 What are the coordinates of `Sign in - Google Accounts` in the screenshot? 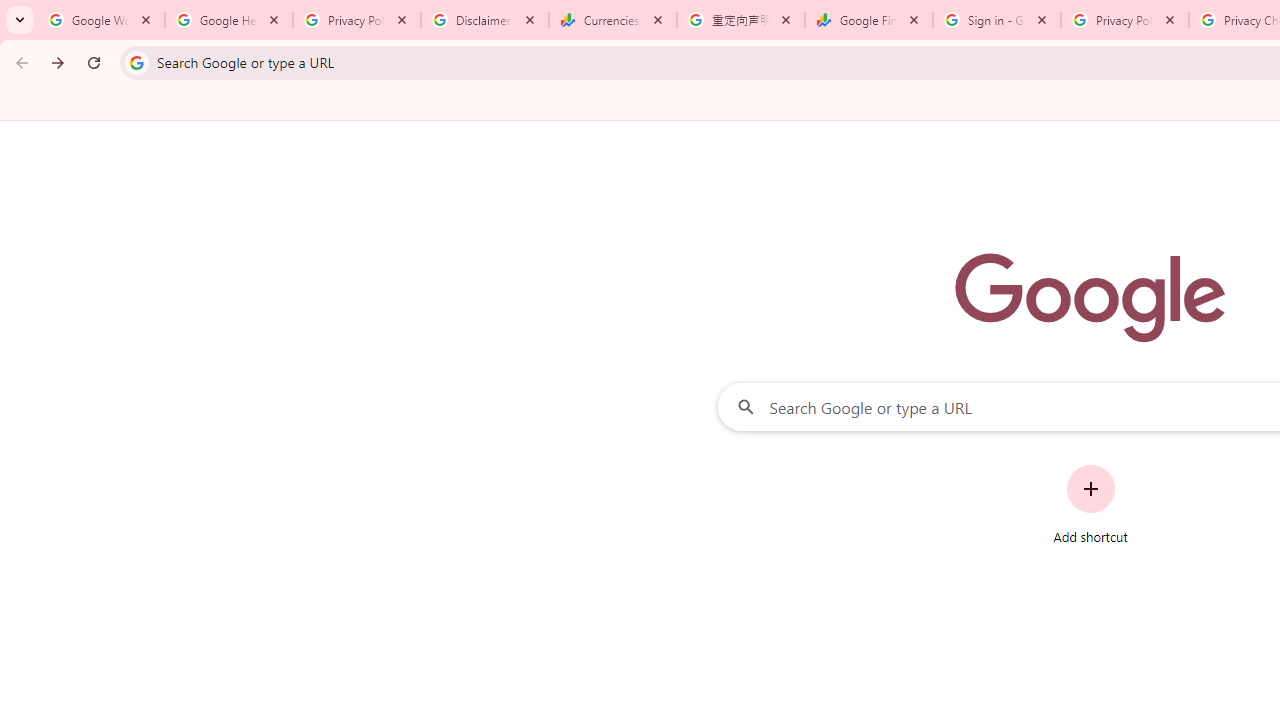 It's located at (997, 20).